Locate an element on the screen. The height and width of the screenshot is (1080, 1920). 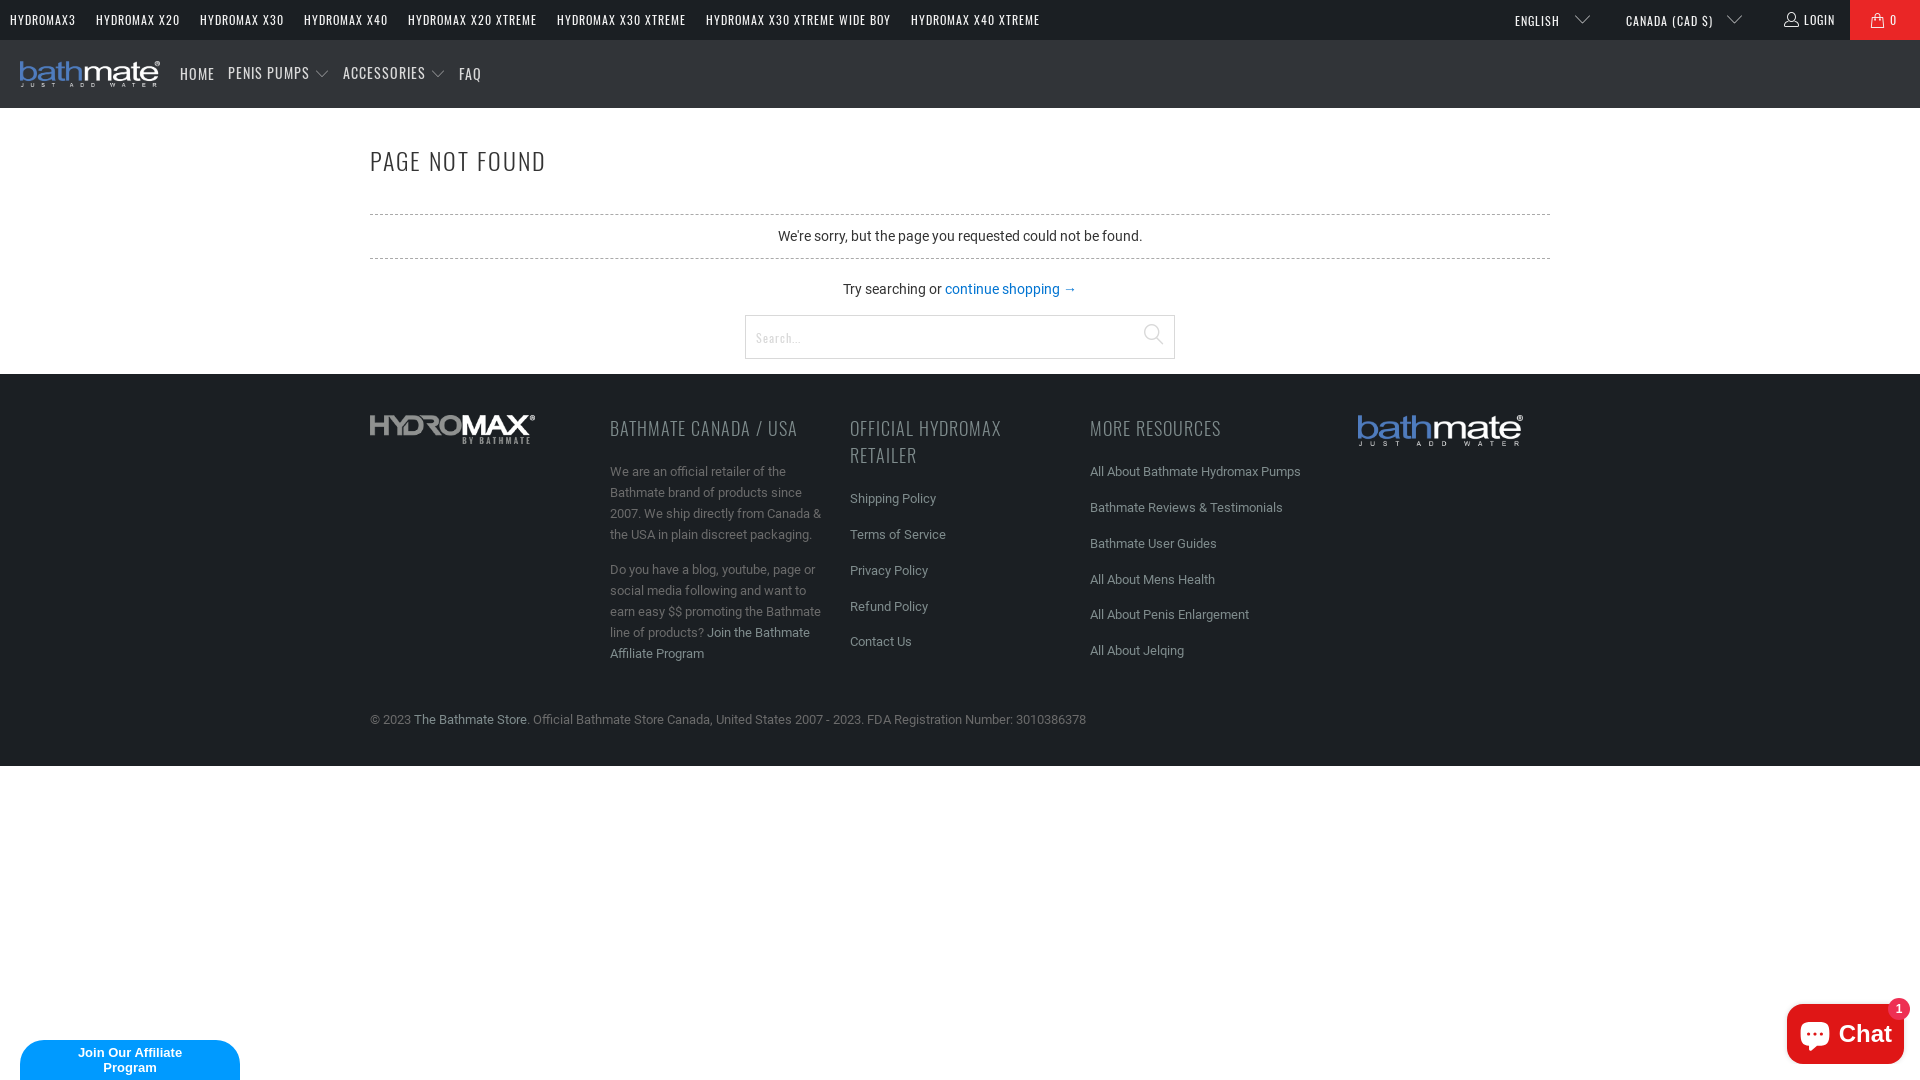
HYDROMAX X40 XTREME is located at coordinates (976, 20).